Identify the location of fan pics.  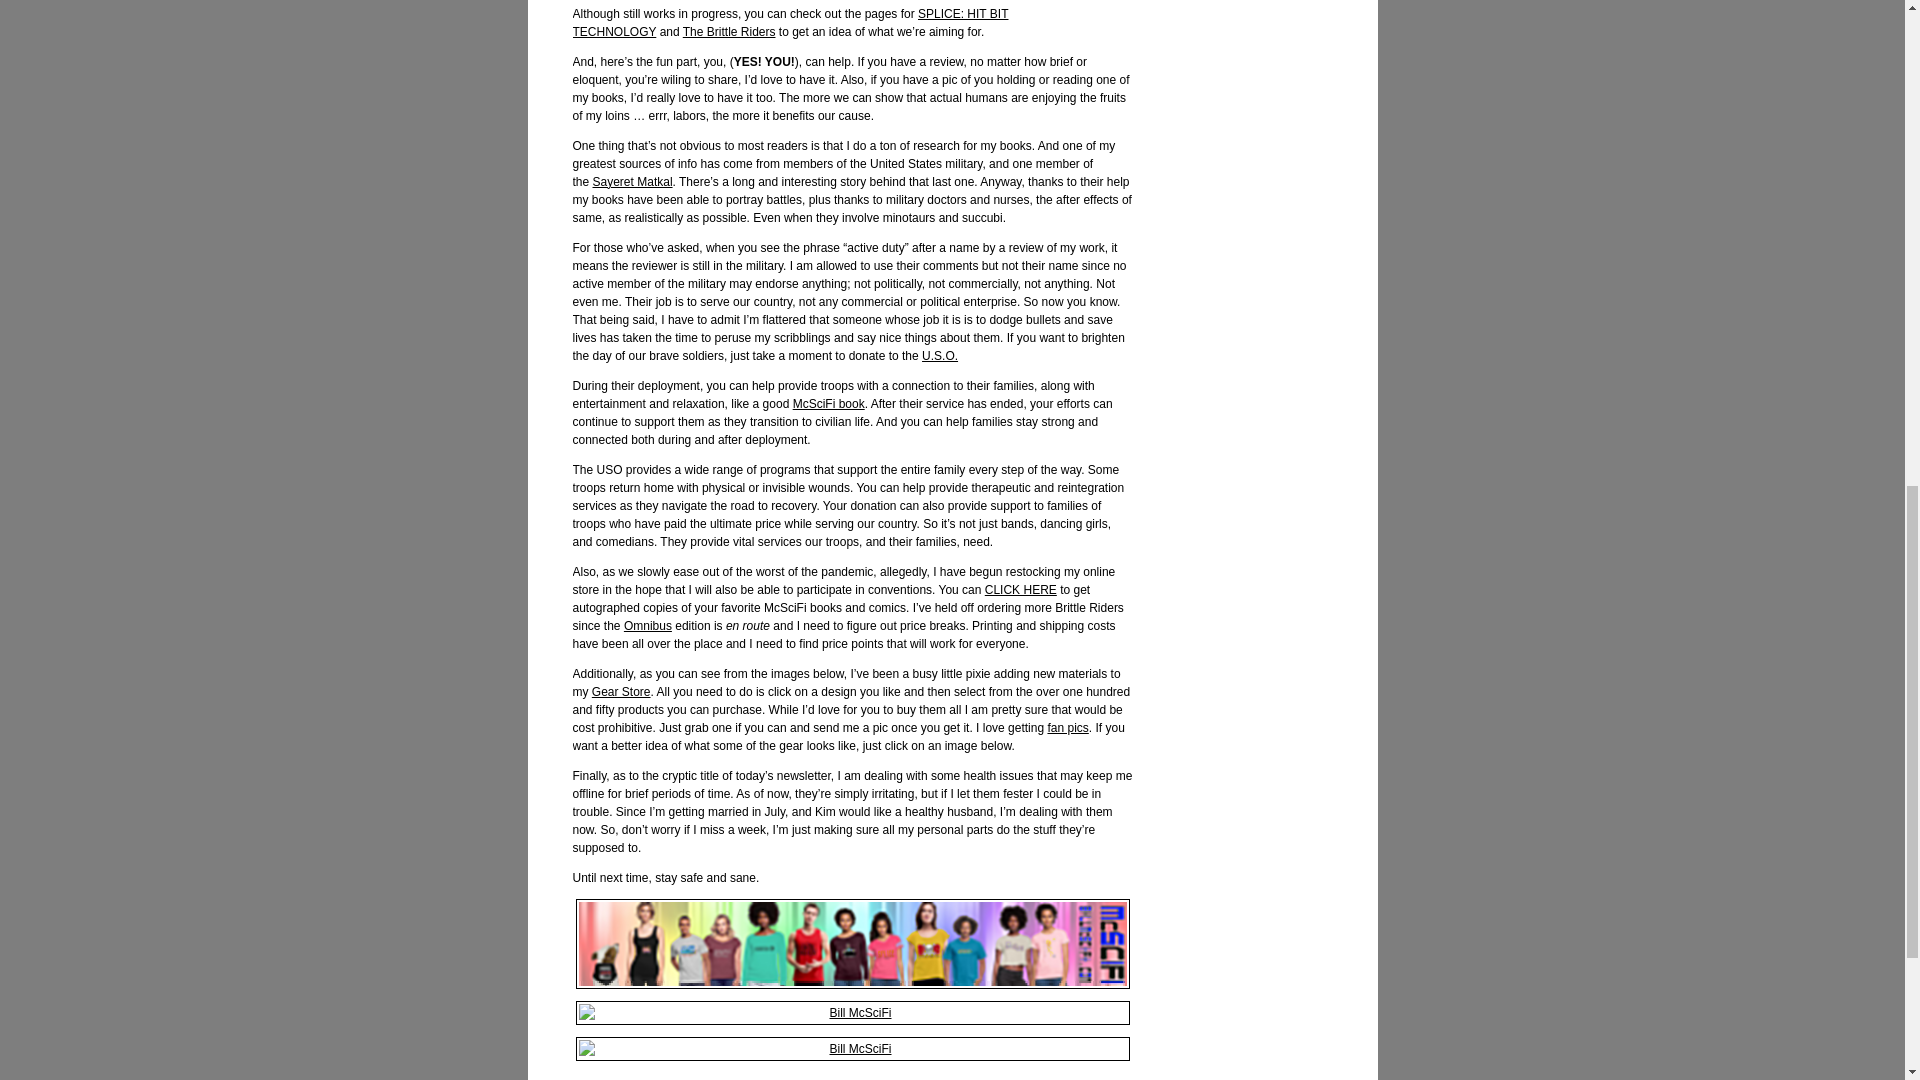
(1067, 728).